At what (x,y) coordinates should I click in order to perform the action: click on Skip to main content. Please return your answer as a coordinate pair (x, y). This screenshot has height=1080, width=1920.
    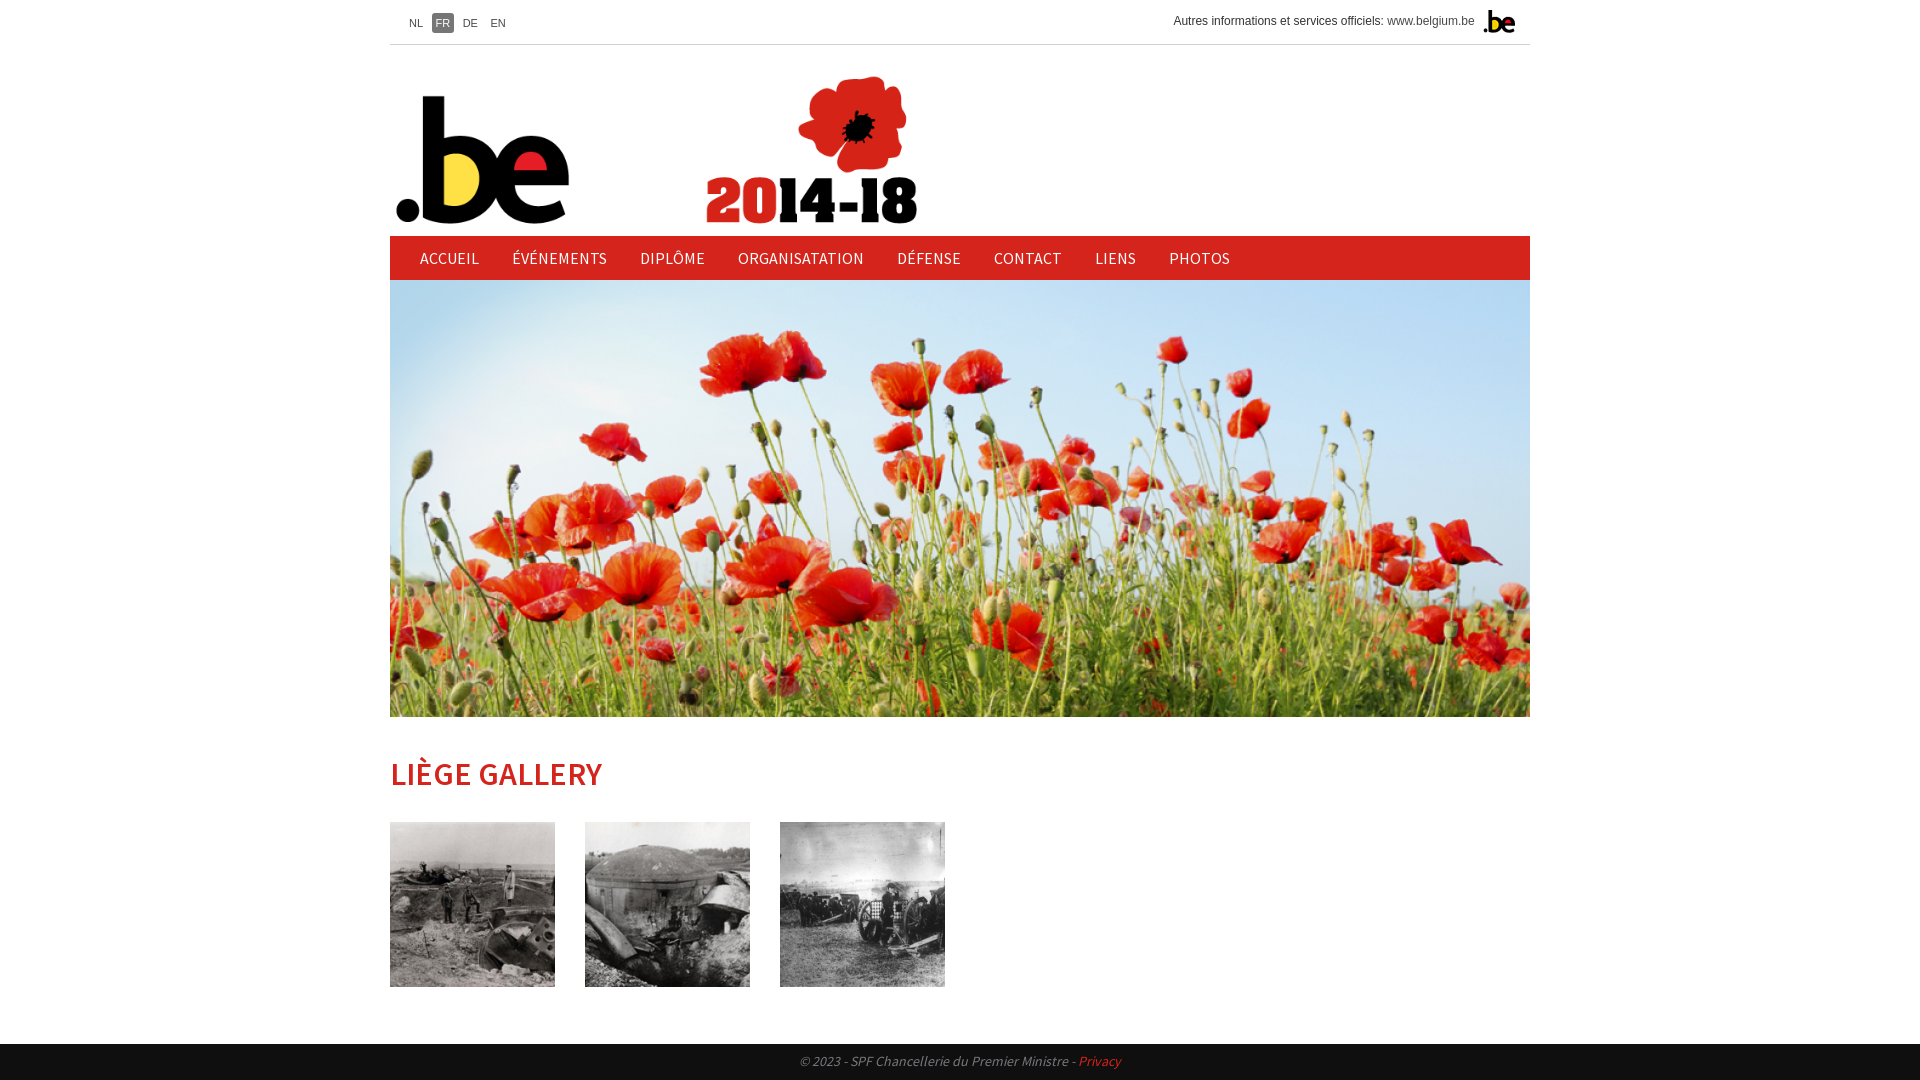
    Looking at the image, I should click on (0, 0).